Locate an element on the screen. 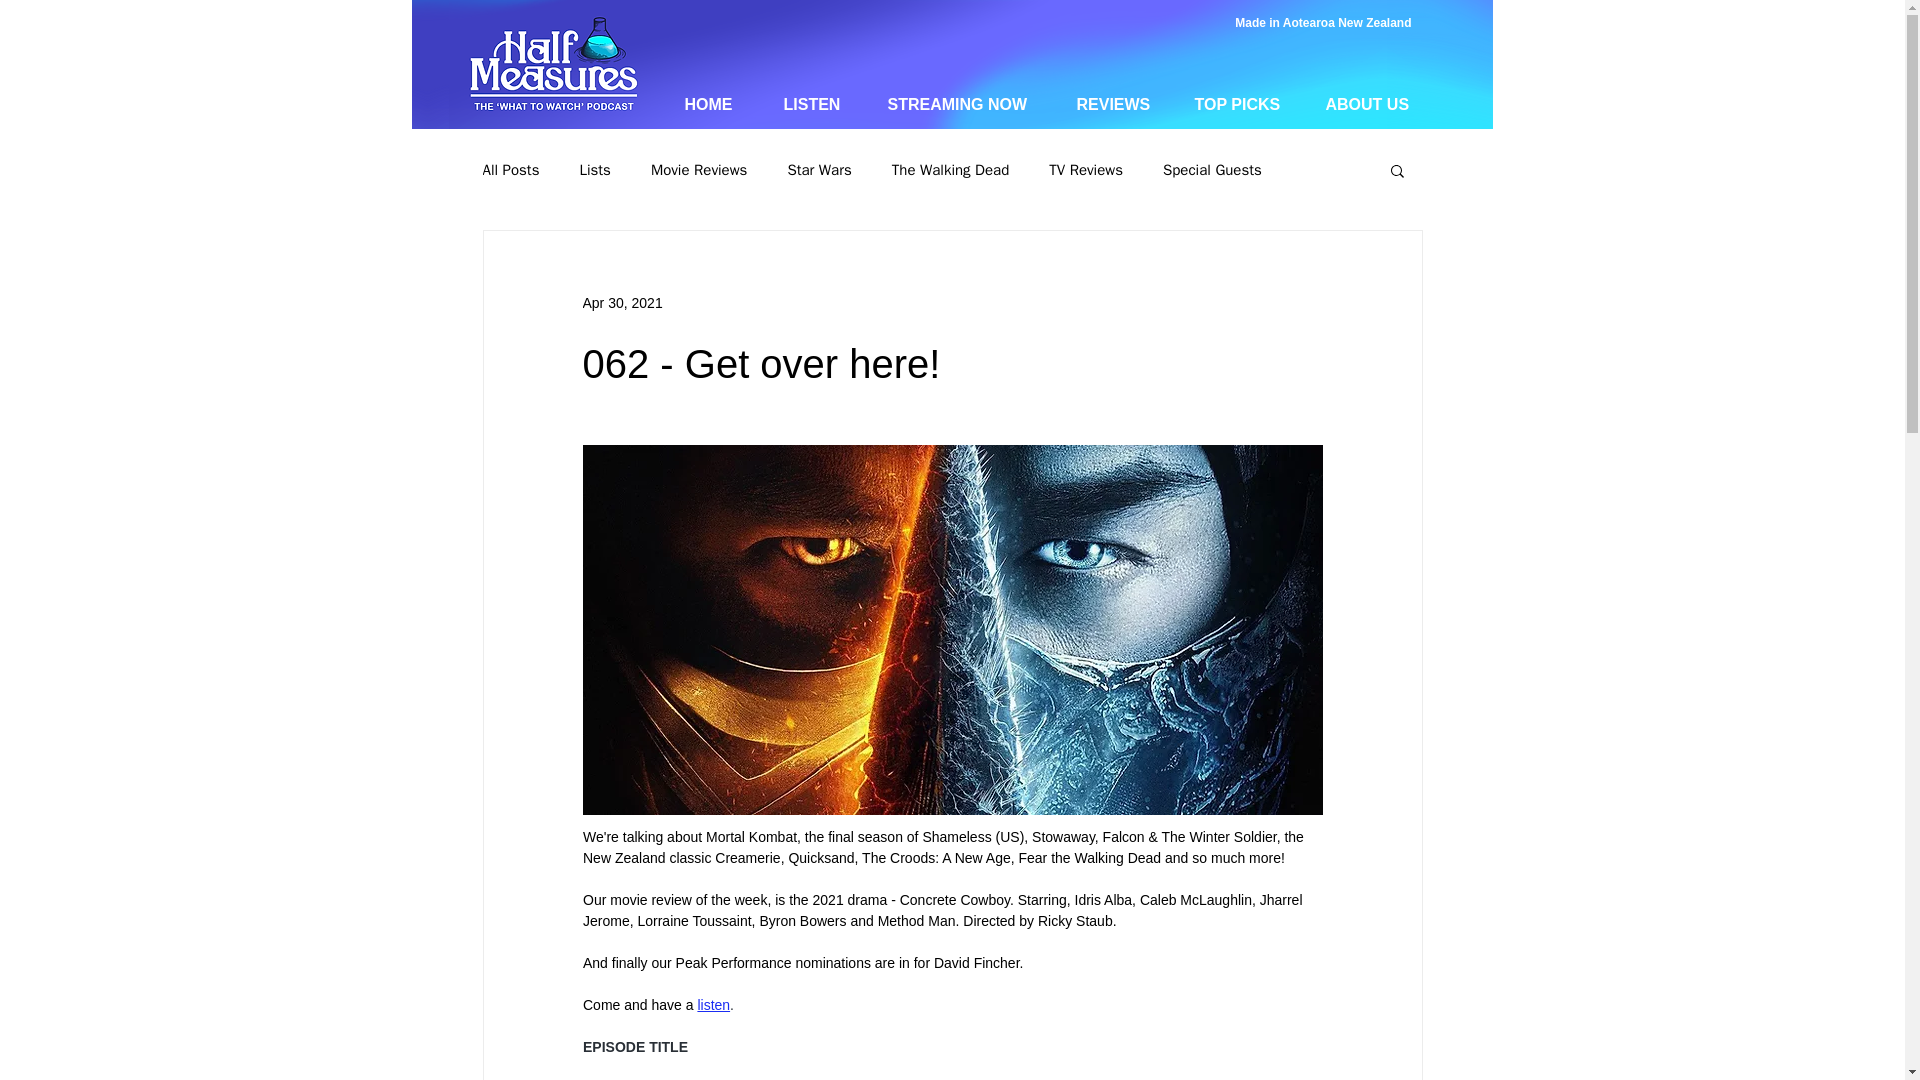 This screenshot has height=1080, width=1920. Star Wars is located at coordinates (818, 169).